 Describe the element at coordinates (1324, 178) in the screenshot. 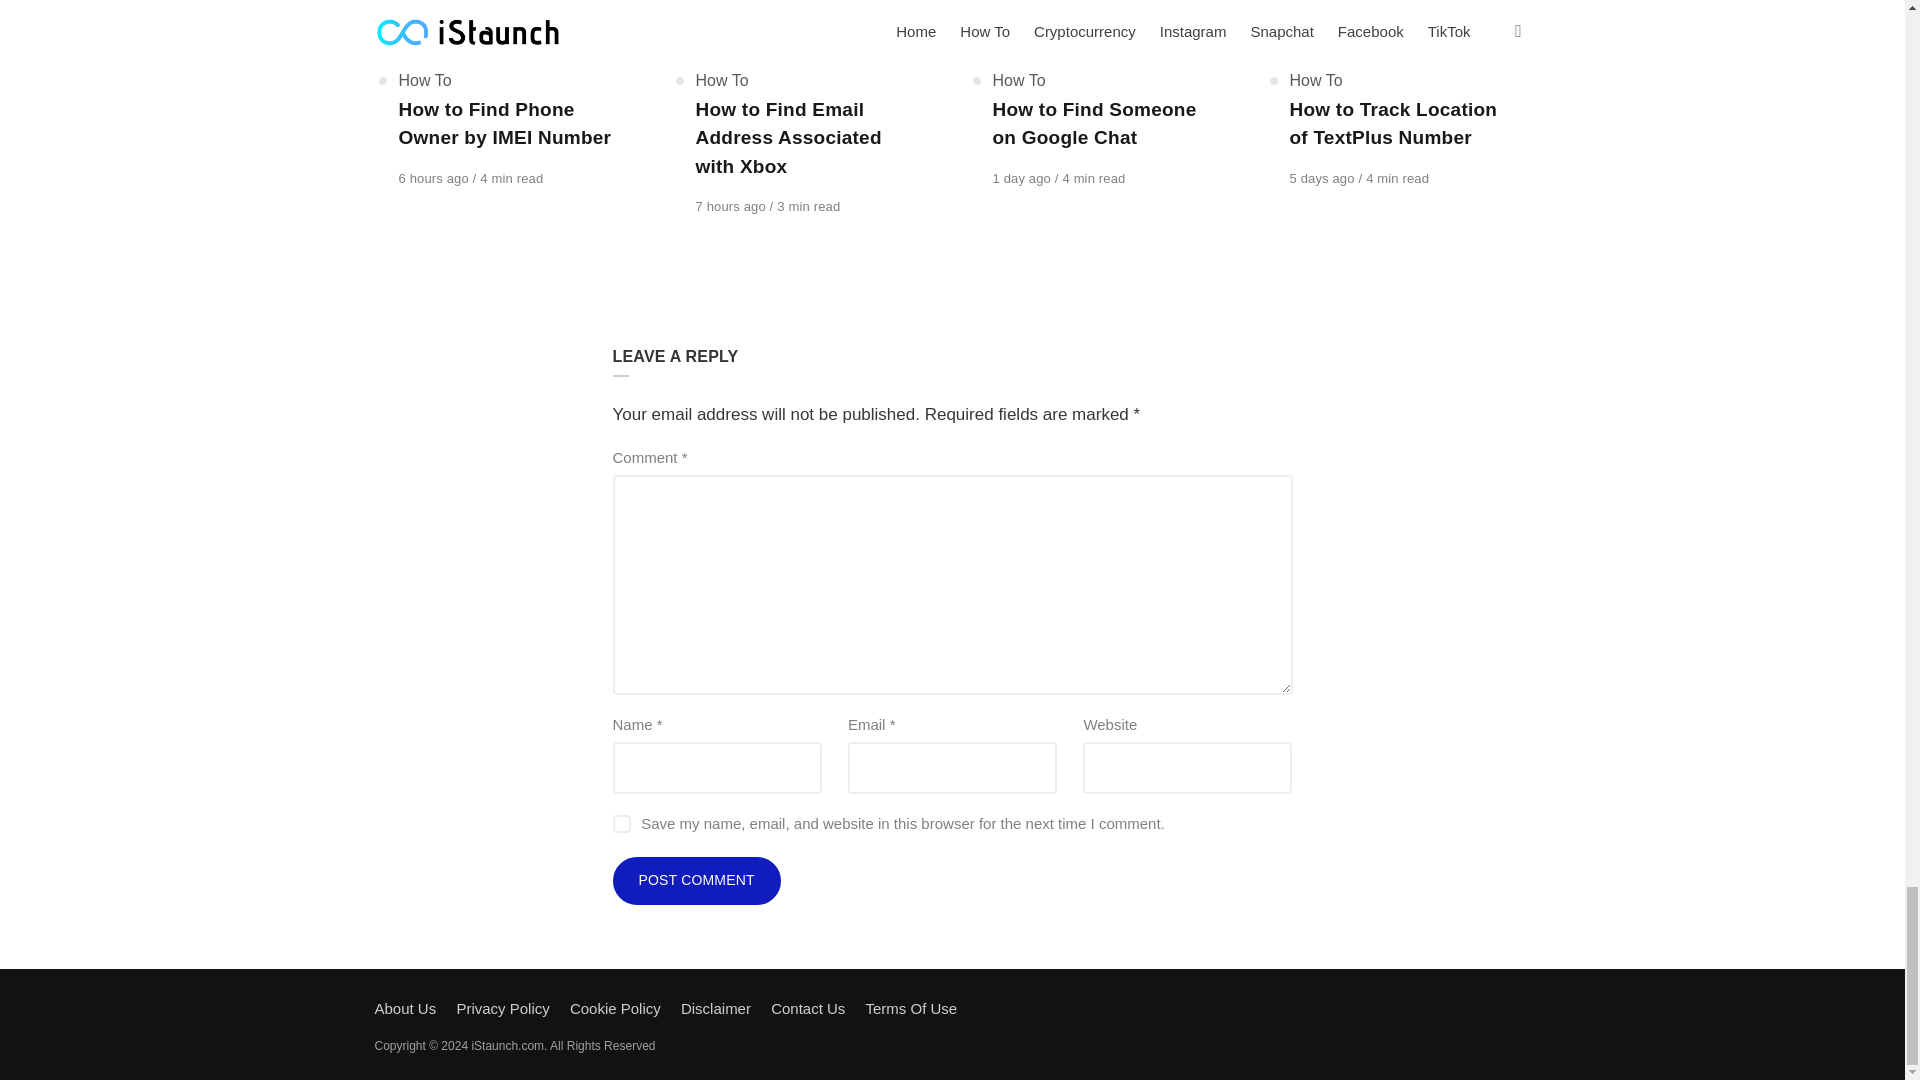

I see `July 25, 2024` at that location.